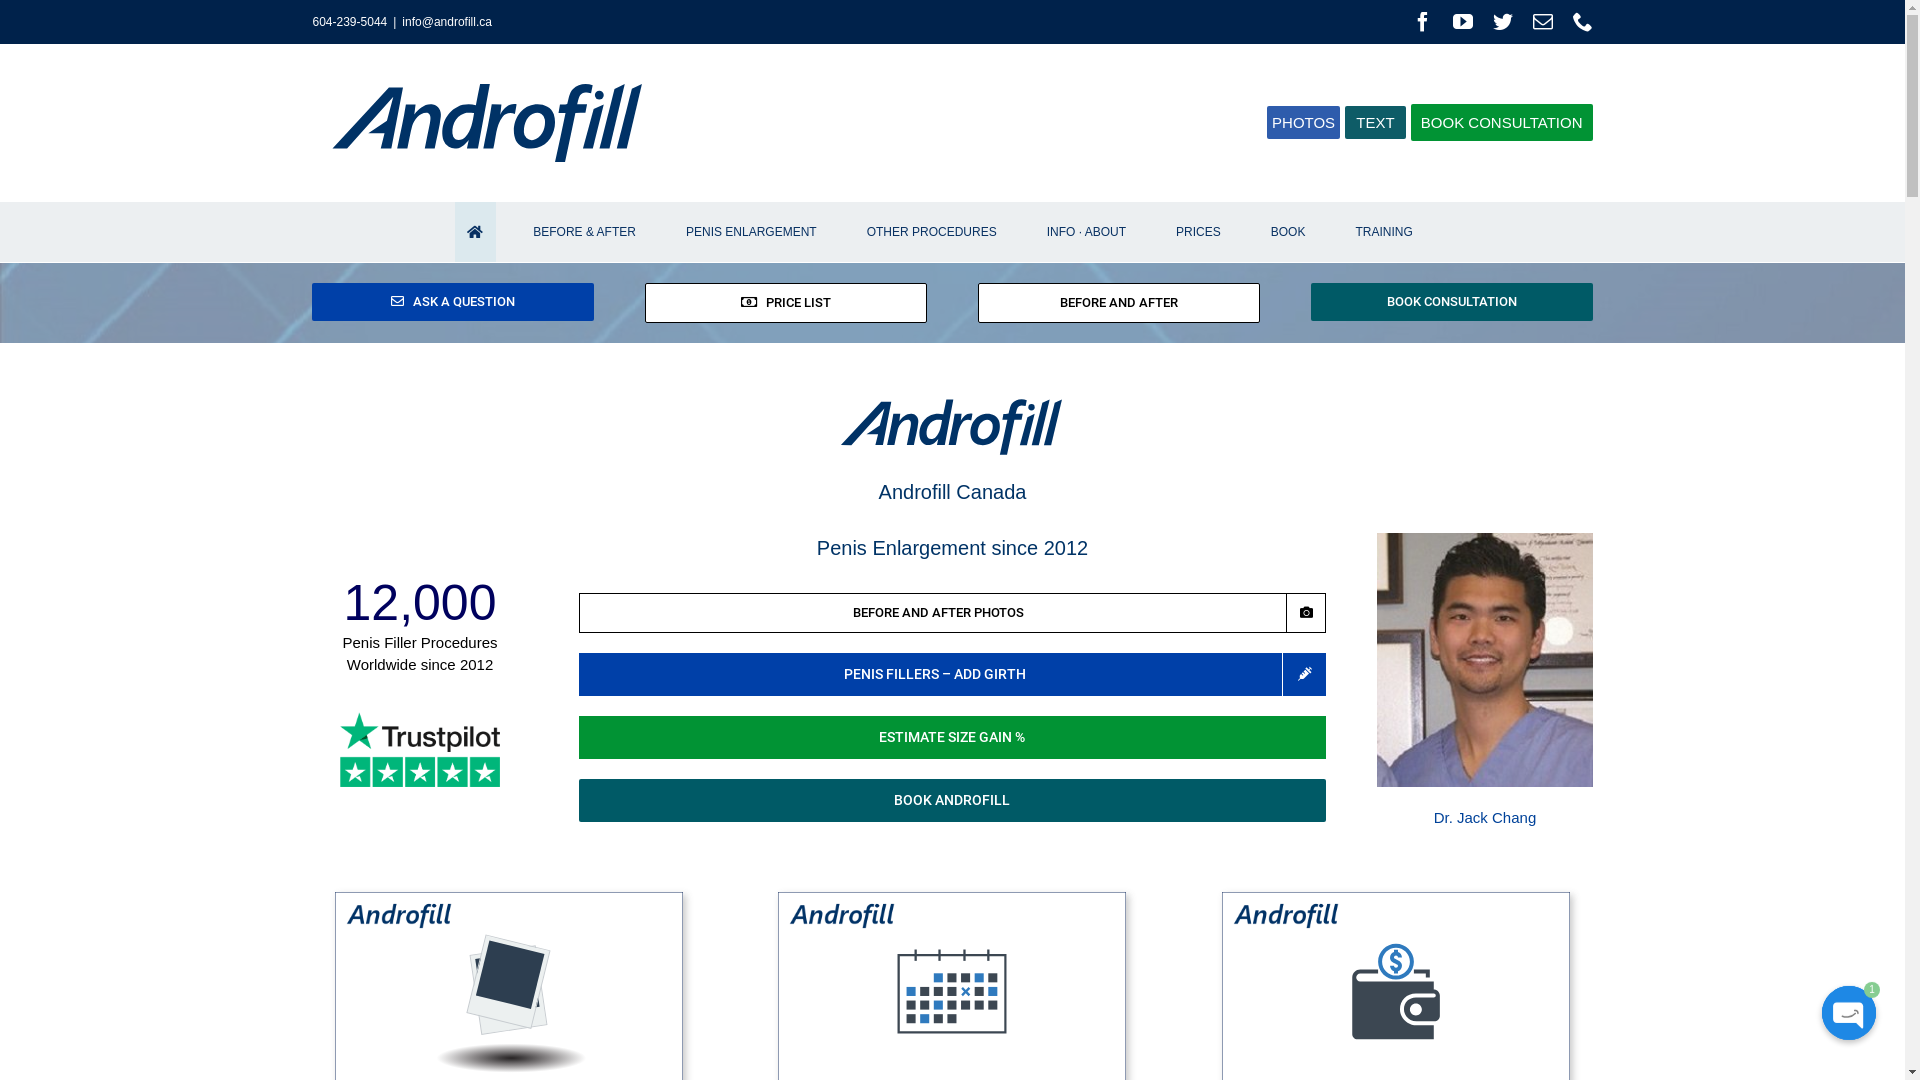 The width and height of the screenshot is (1920, 1080). What do you see at coordinates (1452, 302) in the screenshot?
I see `BOOK CONSULTATION` at bounding box center [1452, 302].